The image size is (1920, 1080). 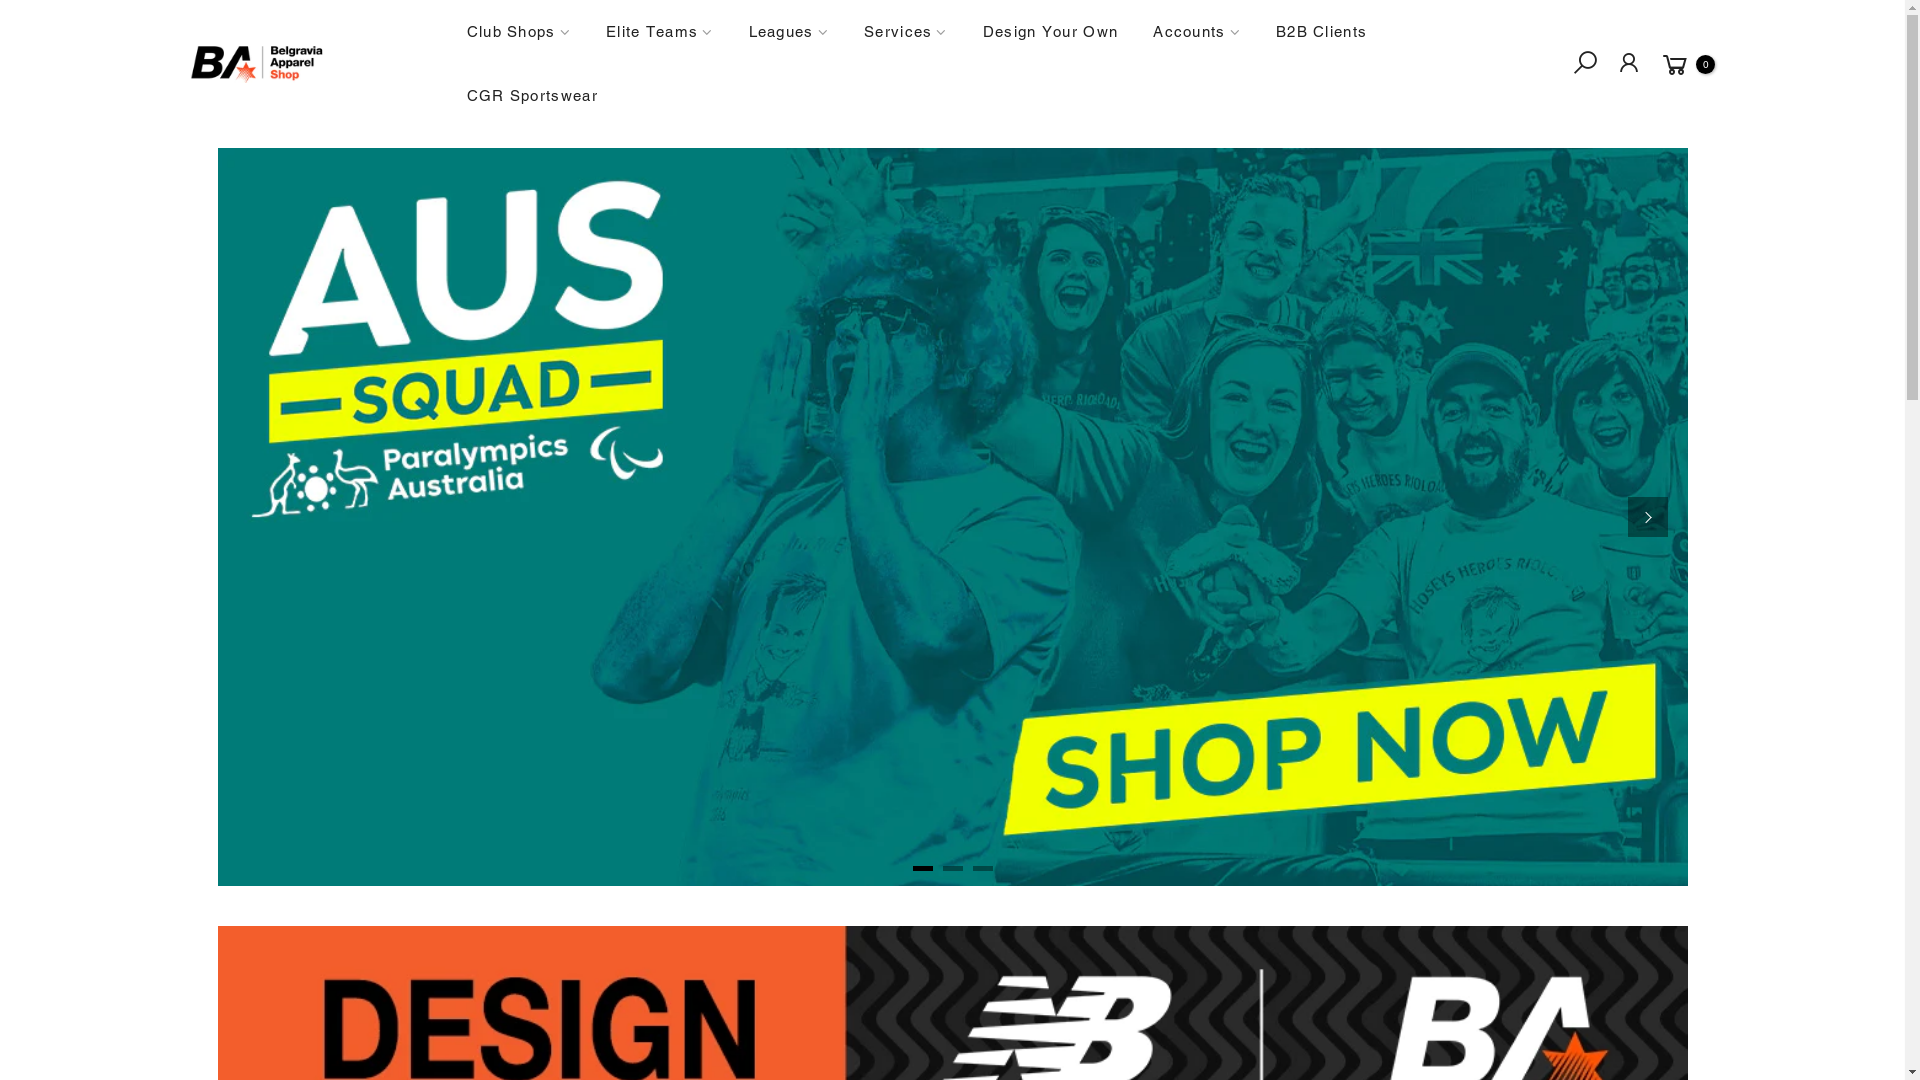 What do you see at coordinates (906, 32) in the screenshot?
I see `Services` at bounding box center [906, 32].